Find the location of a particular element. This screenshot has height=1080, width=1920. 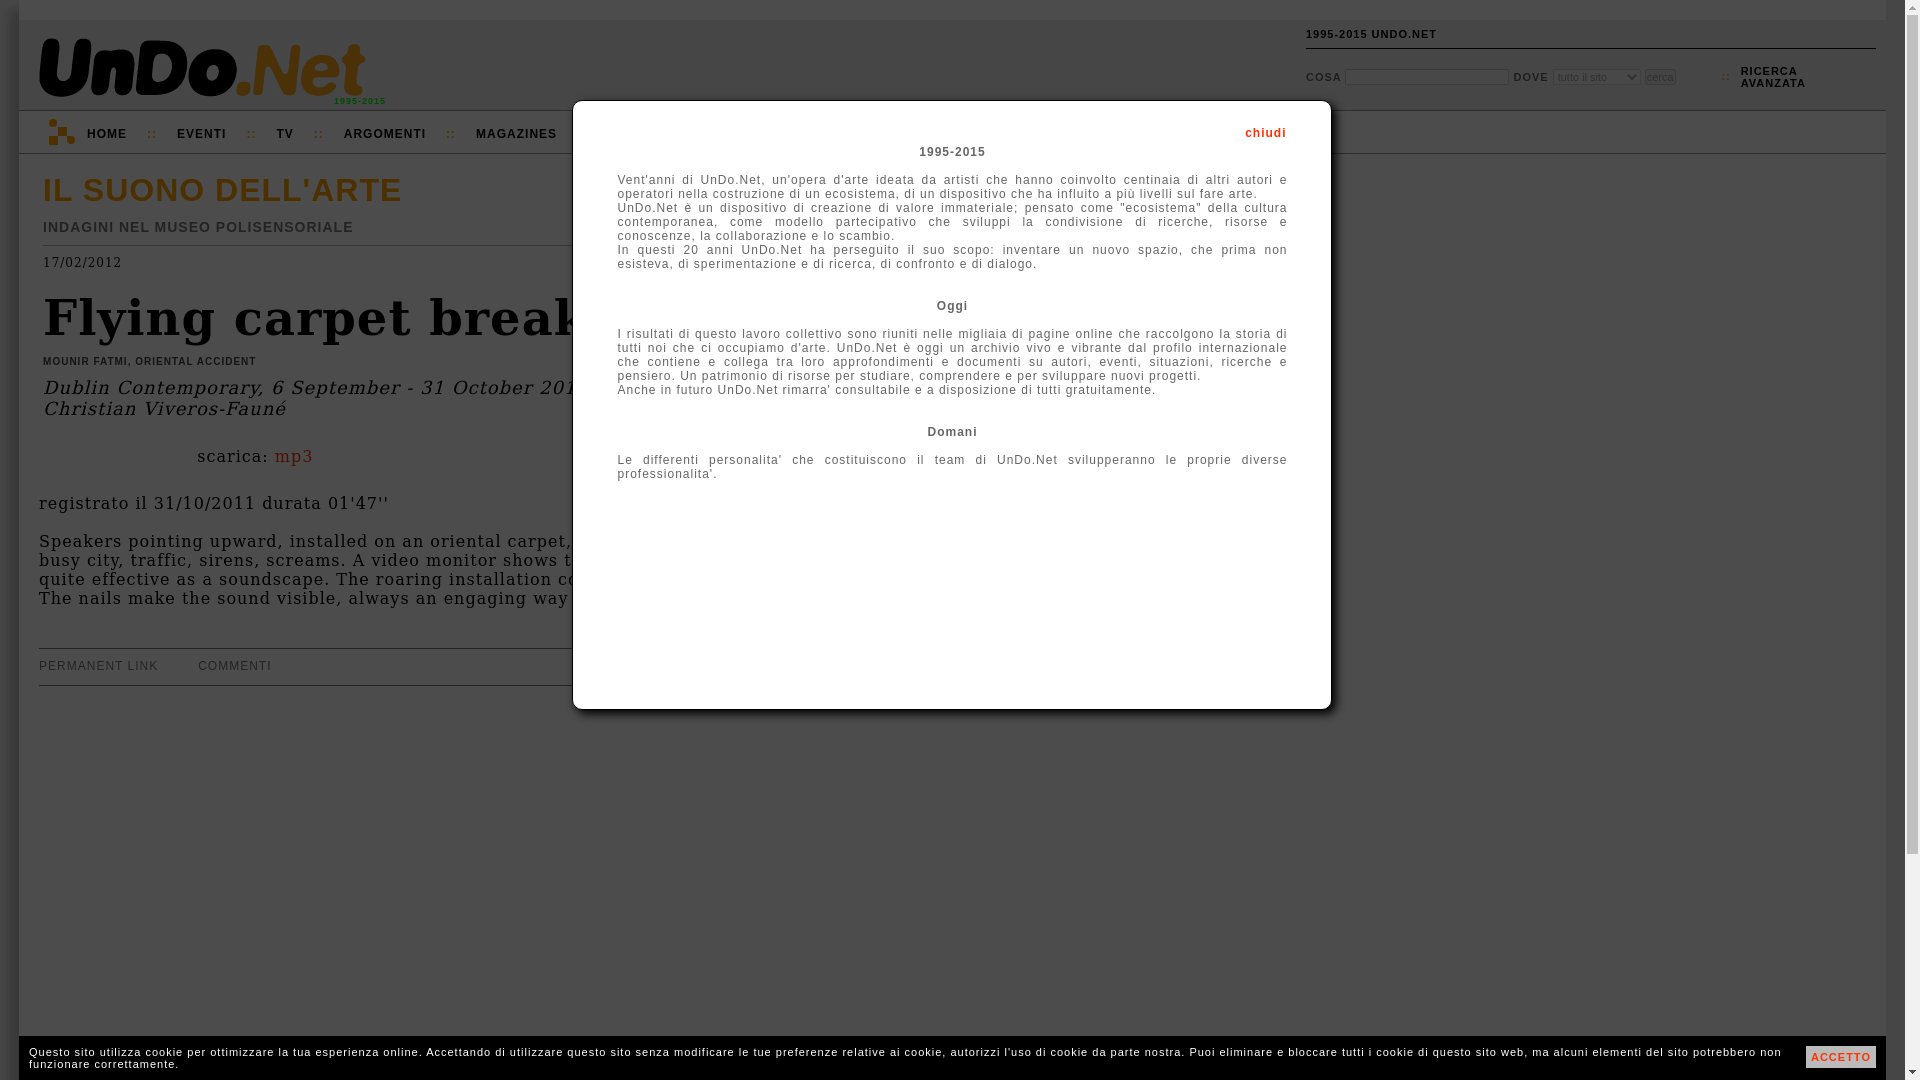

PROGETTI is located at coordinates (640, 134).